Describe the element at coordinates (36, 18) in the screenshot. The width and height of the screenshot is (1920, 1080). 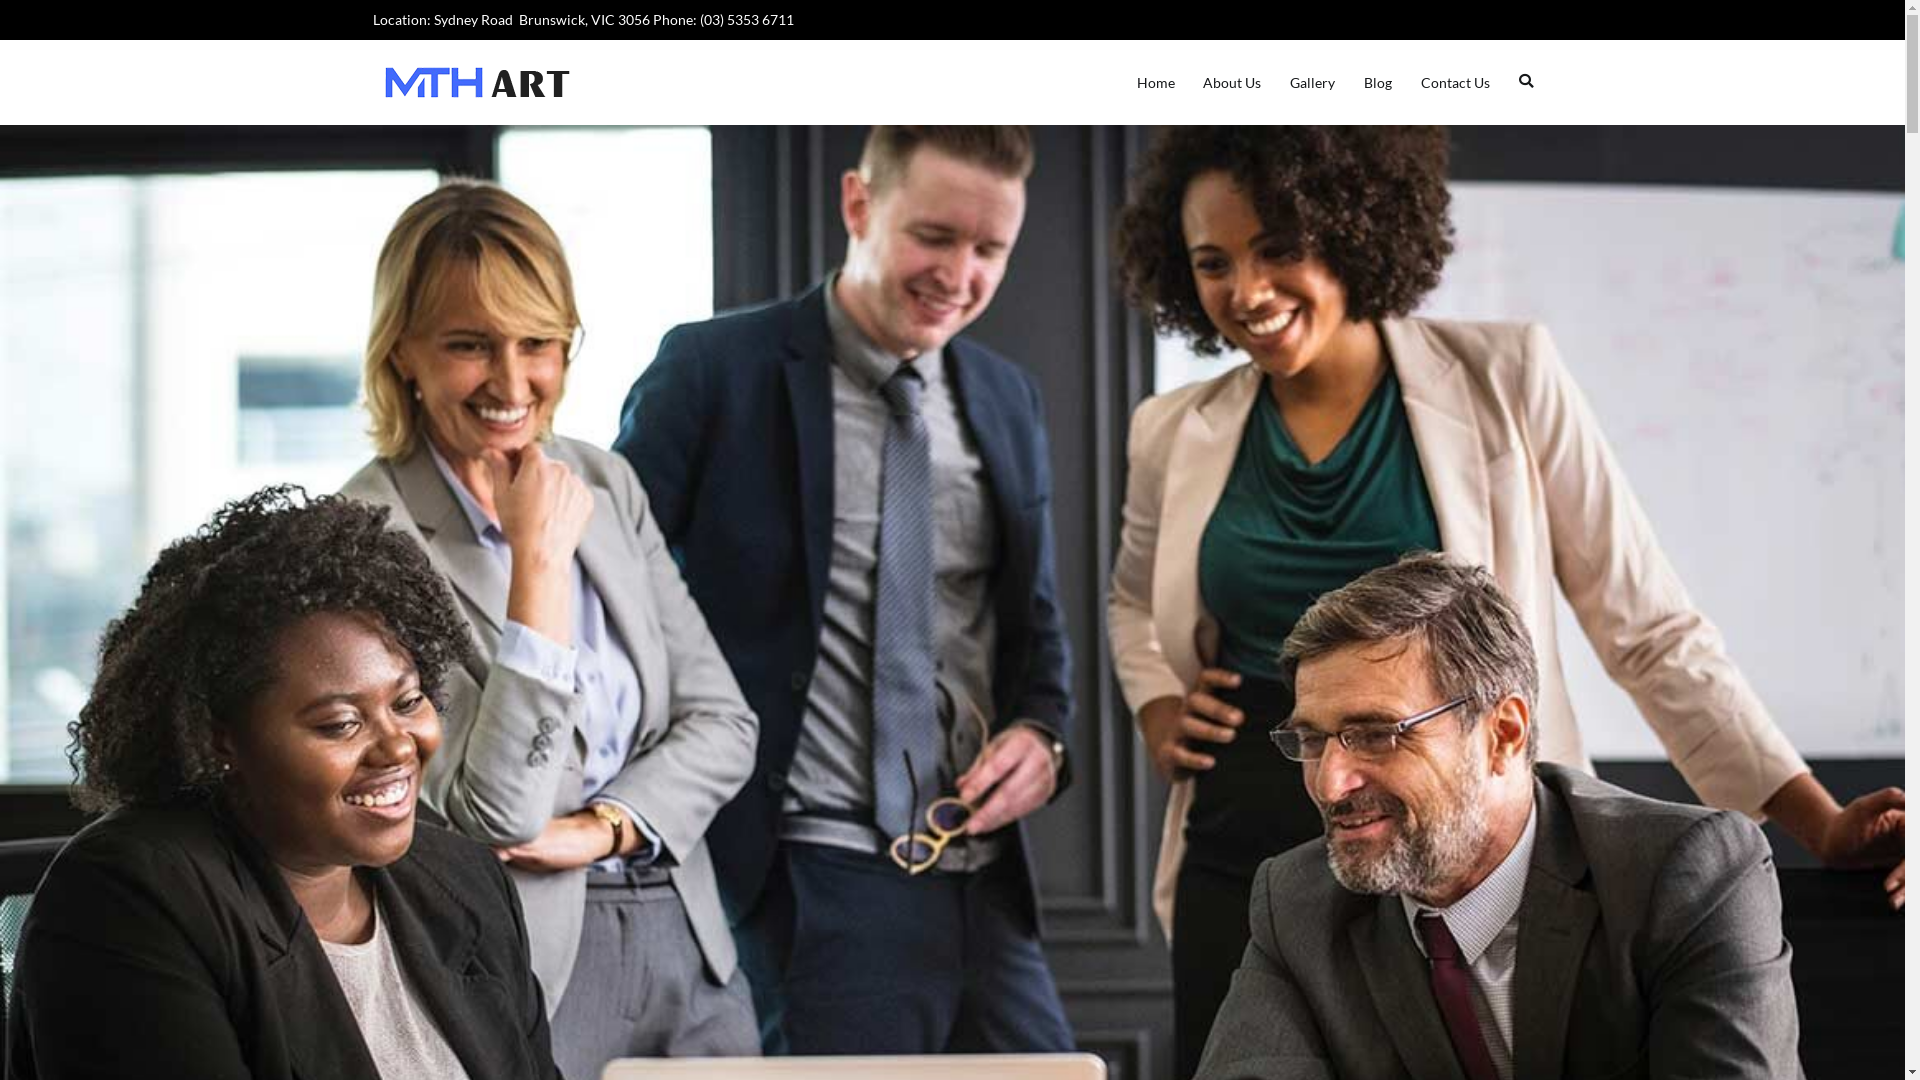
I see `Search` at that location.